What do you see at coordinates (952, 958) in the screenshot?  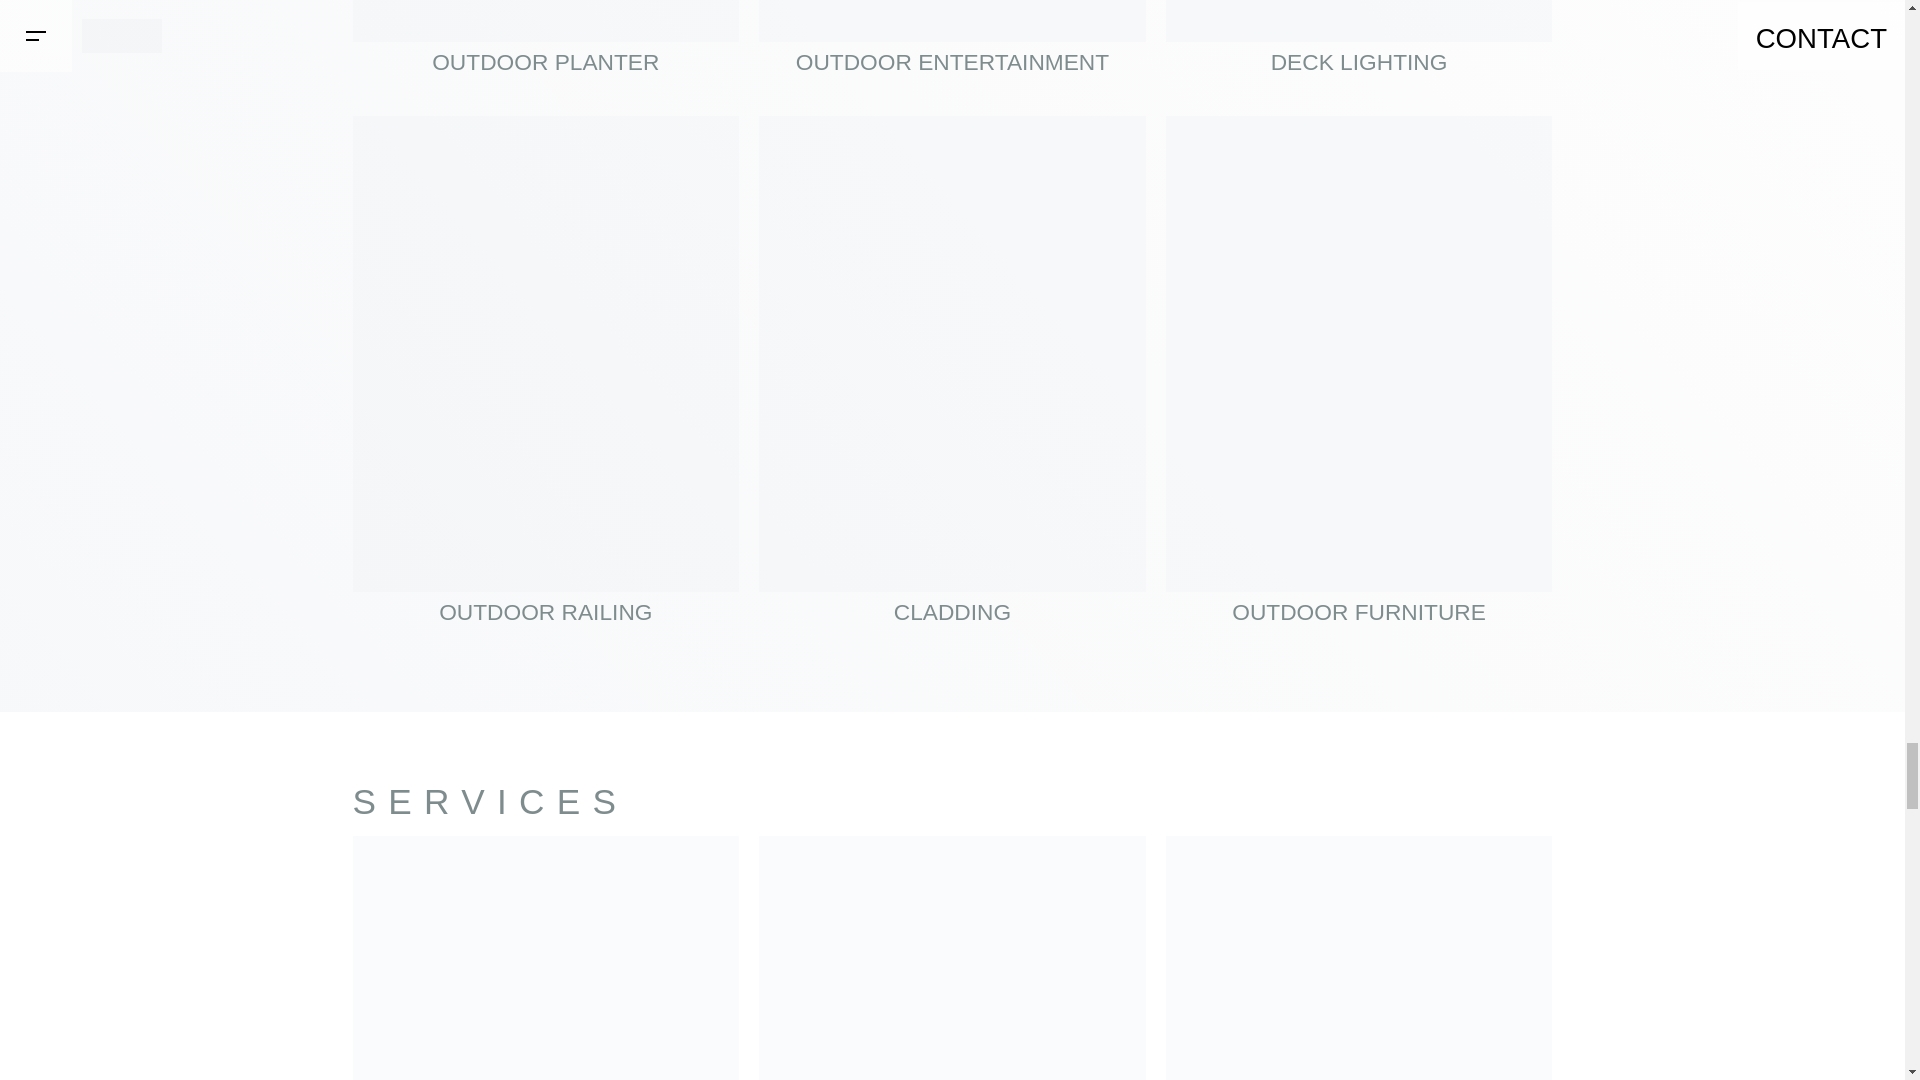 I see `PERMITS COMPLIANCE ZONING` at bounding box center [952, 958].